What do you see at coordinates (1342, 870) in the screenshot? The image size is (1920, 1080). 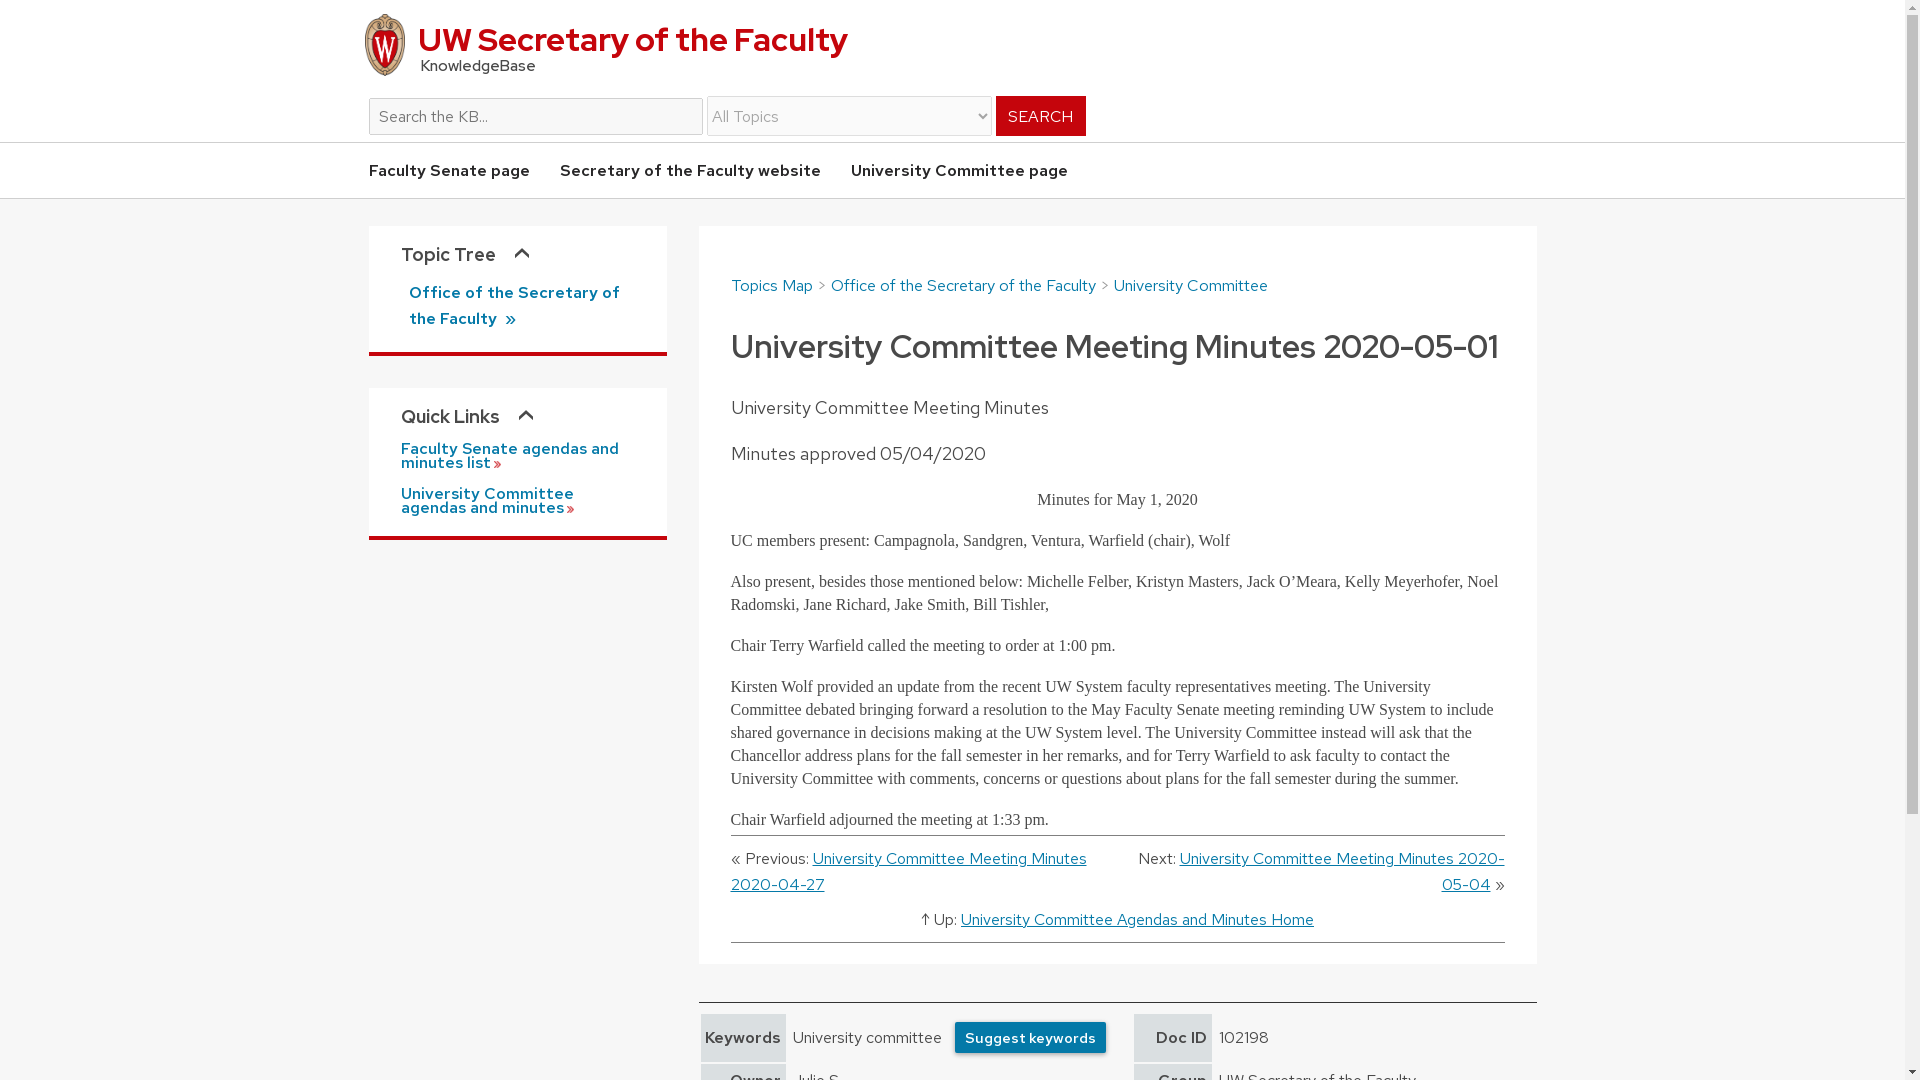 I see `University Committee Meeting Minutes 2020-05-04` at bounding box center [1342, 870].